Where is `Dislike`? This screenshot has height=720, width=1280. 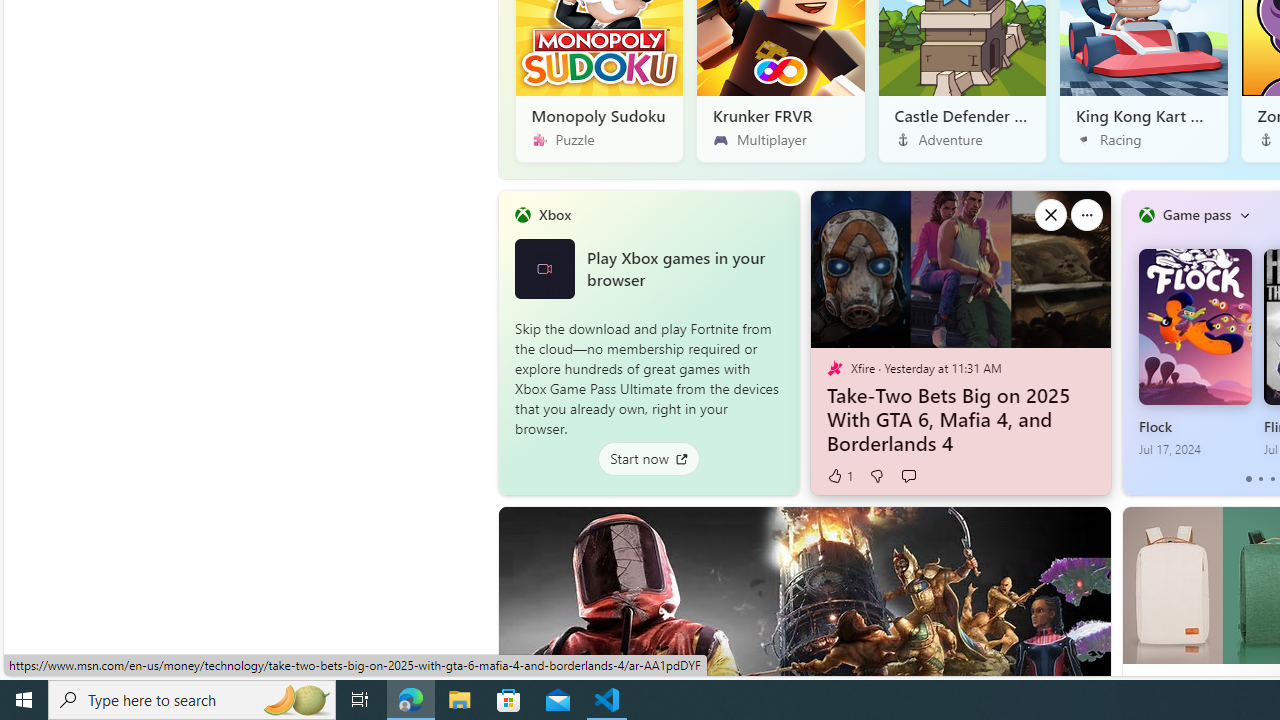
Dislike is located at coordinates (876, 476).